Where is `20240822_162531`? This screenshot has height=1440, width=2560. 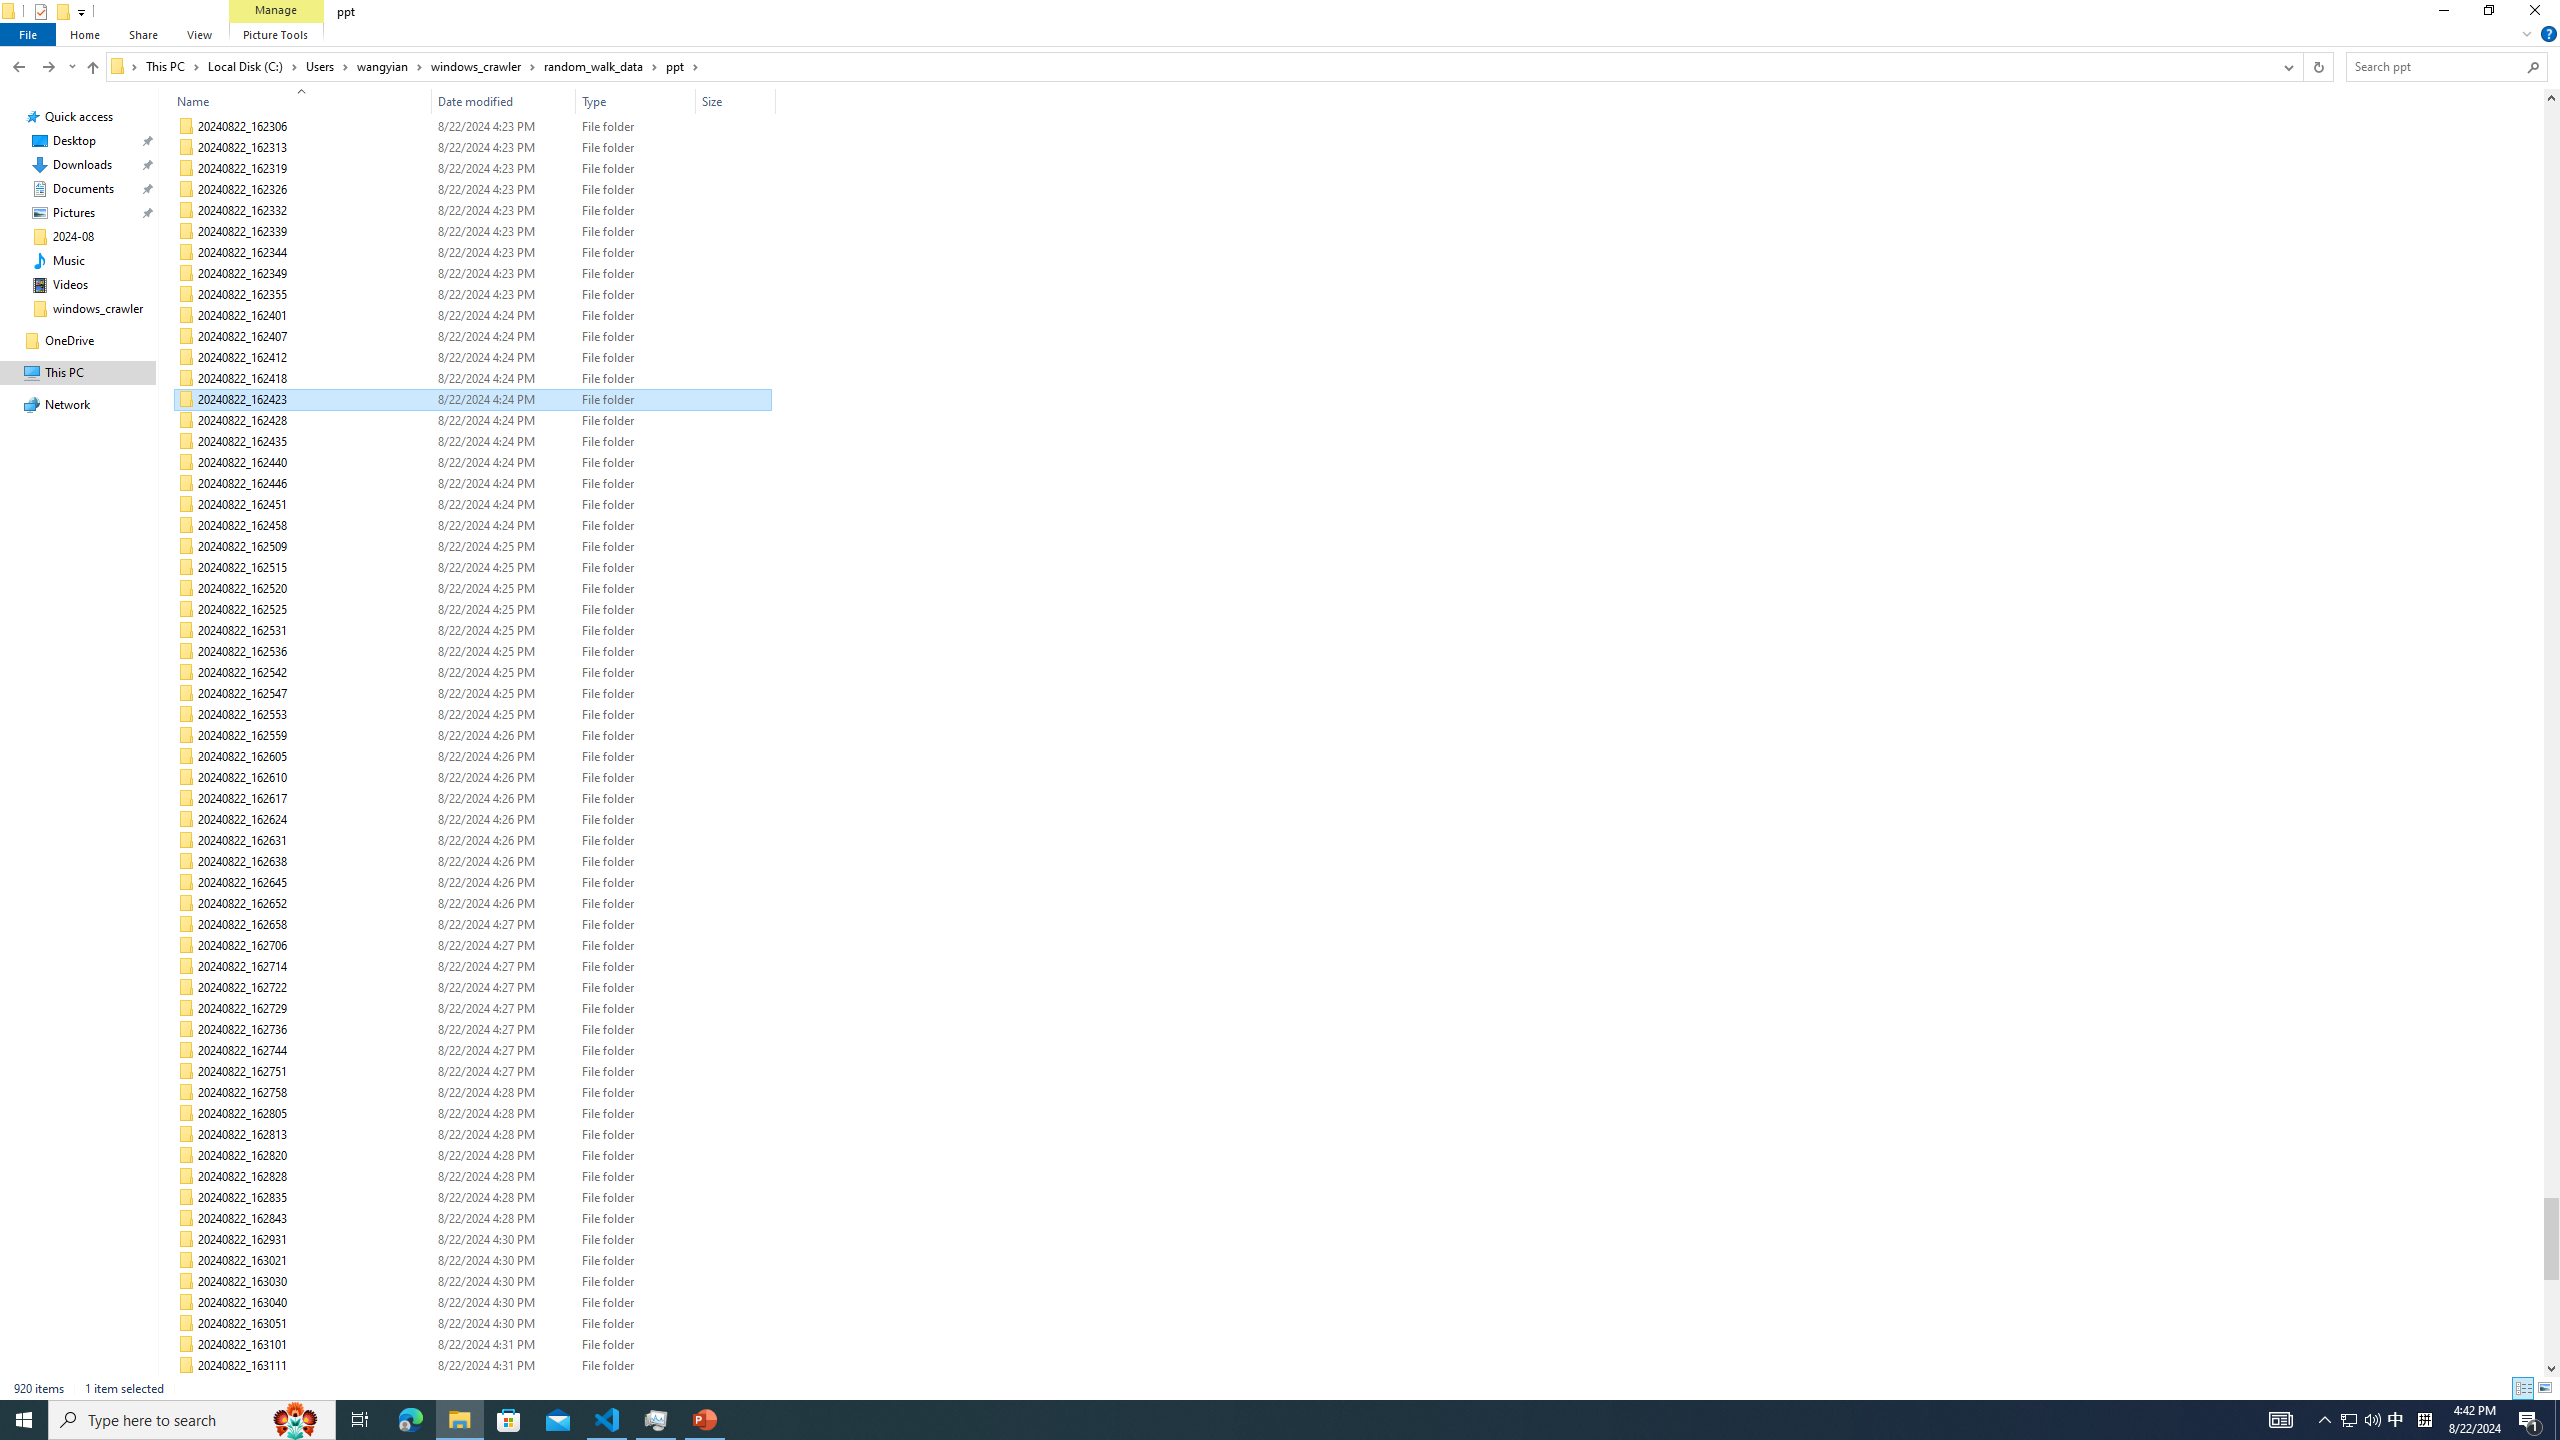 20240822_162531 is located at coordinates (474, 631).